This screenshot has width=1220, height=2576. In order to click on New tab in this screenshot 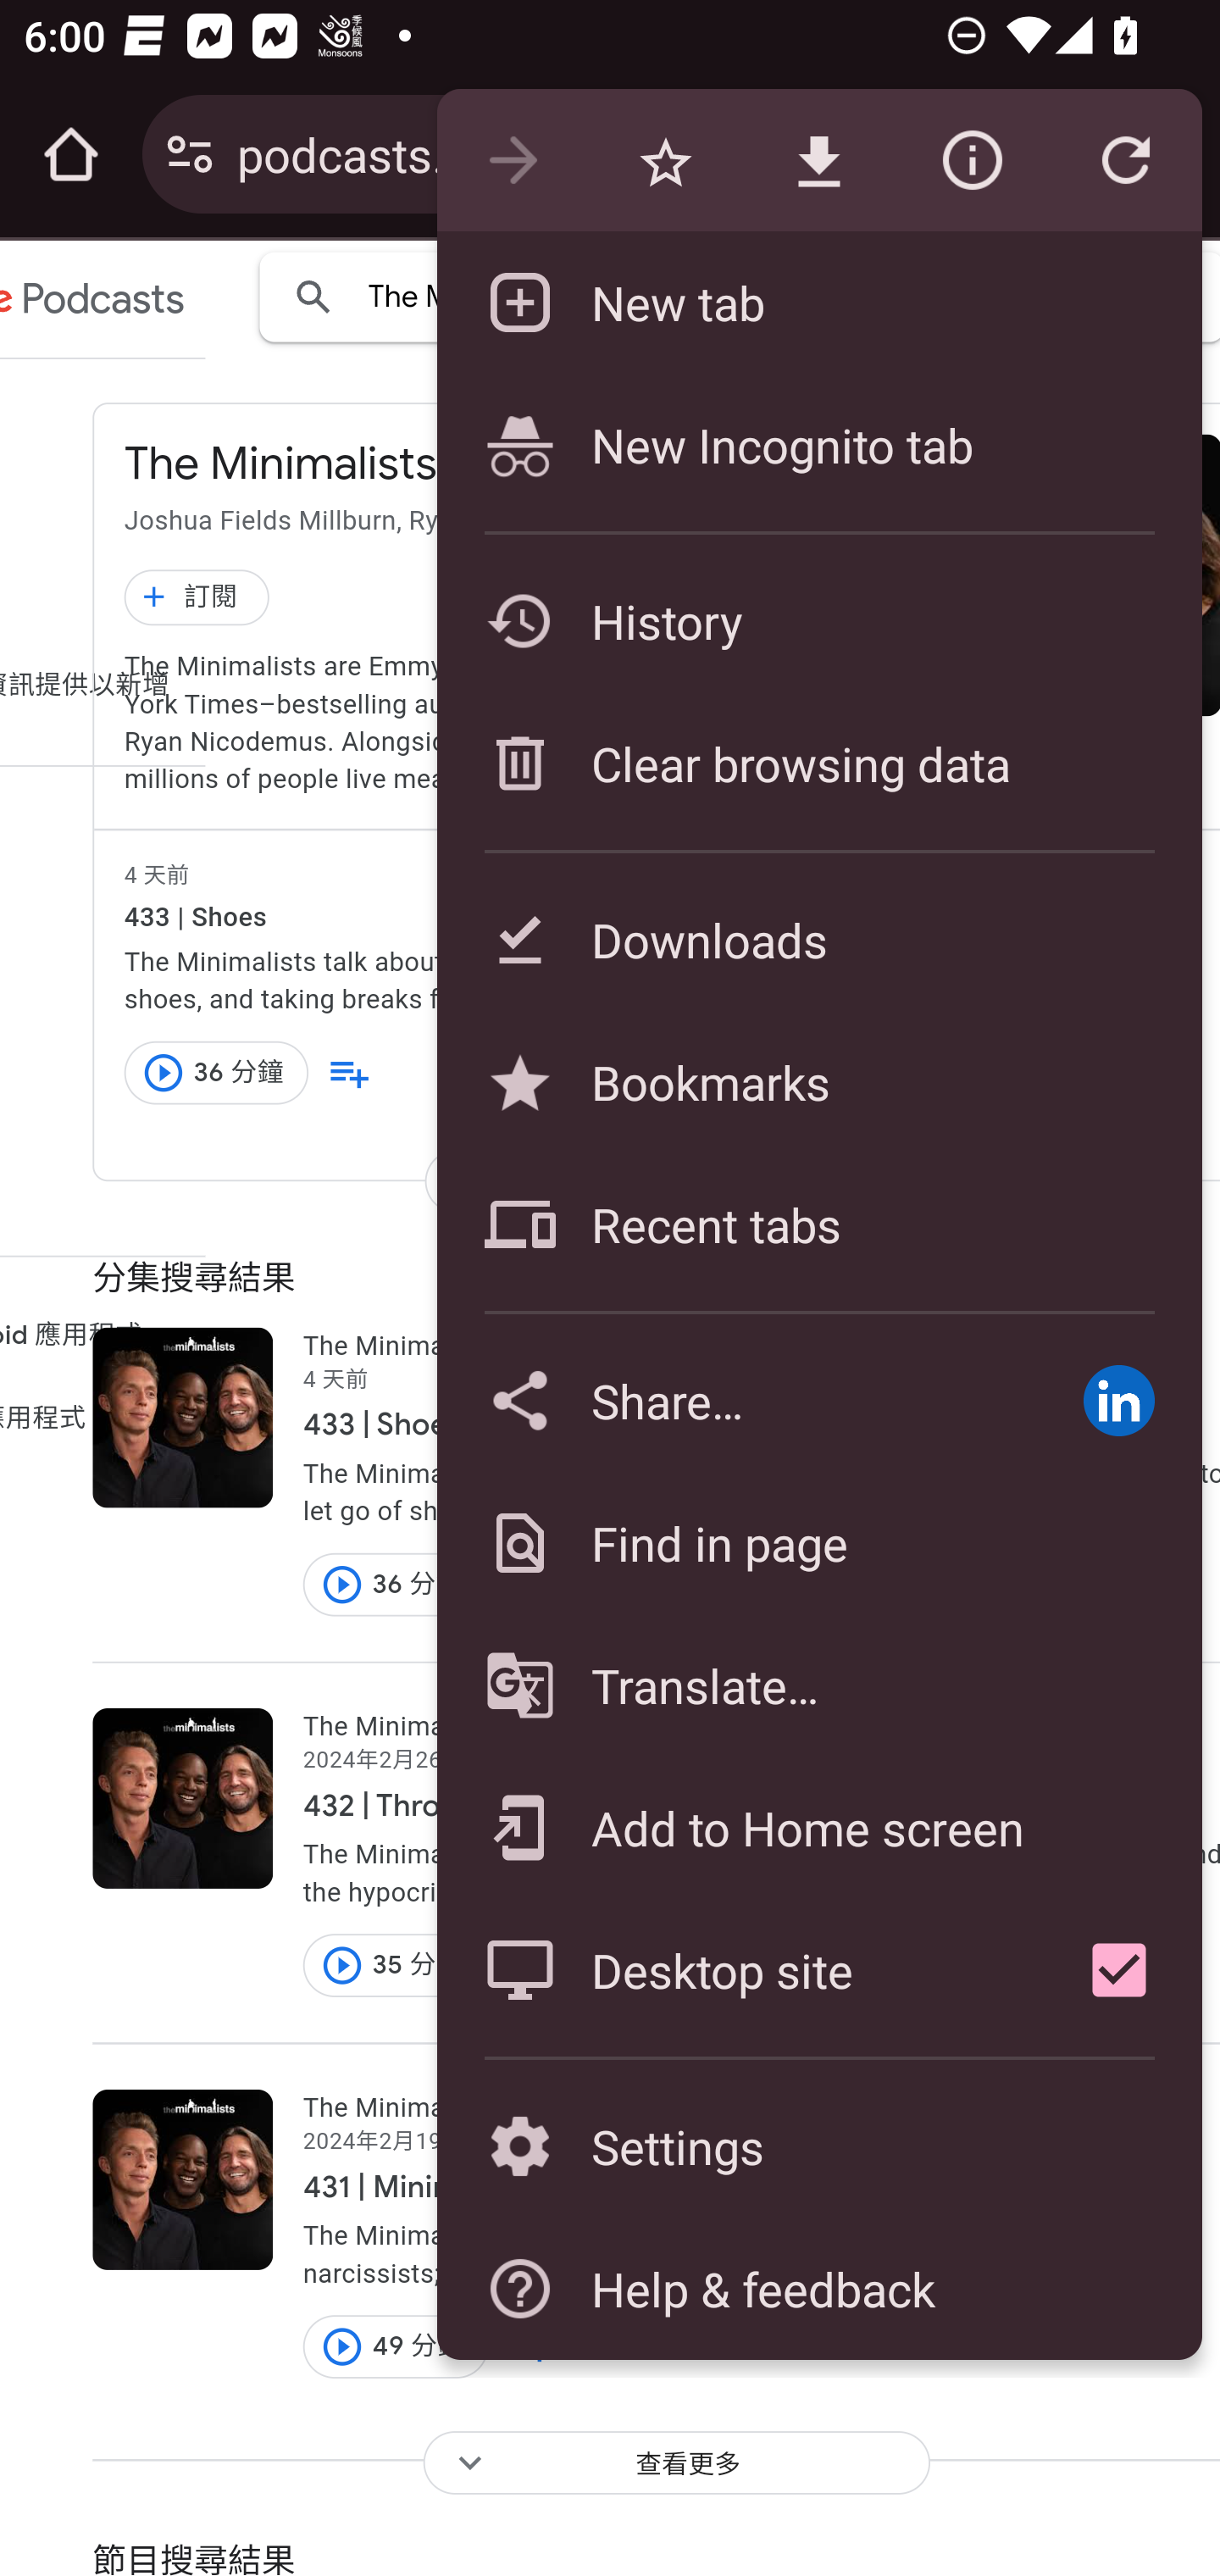, I will do `click(818, 302)`.